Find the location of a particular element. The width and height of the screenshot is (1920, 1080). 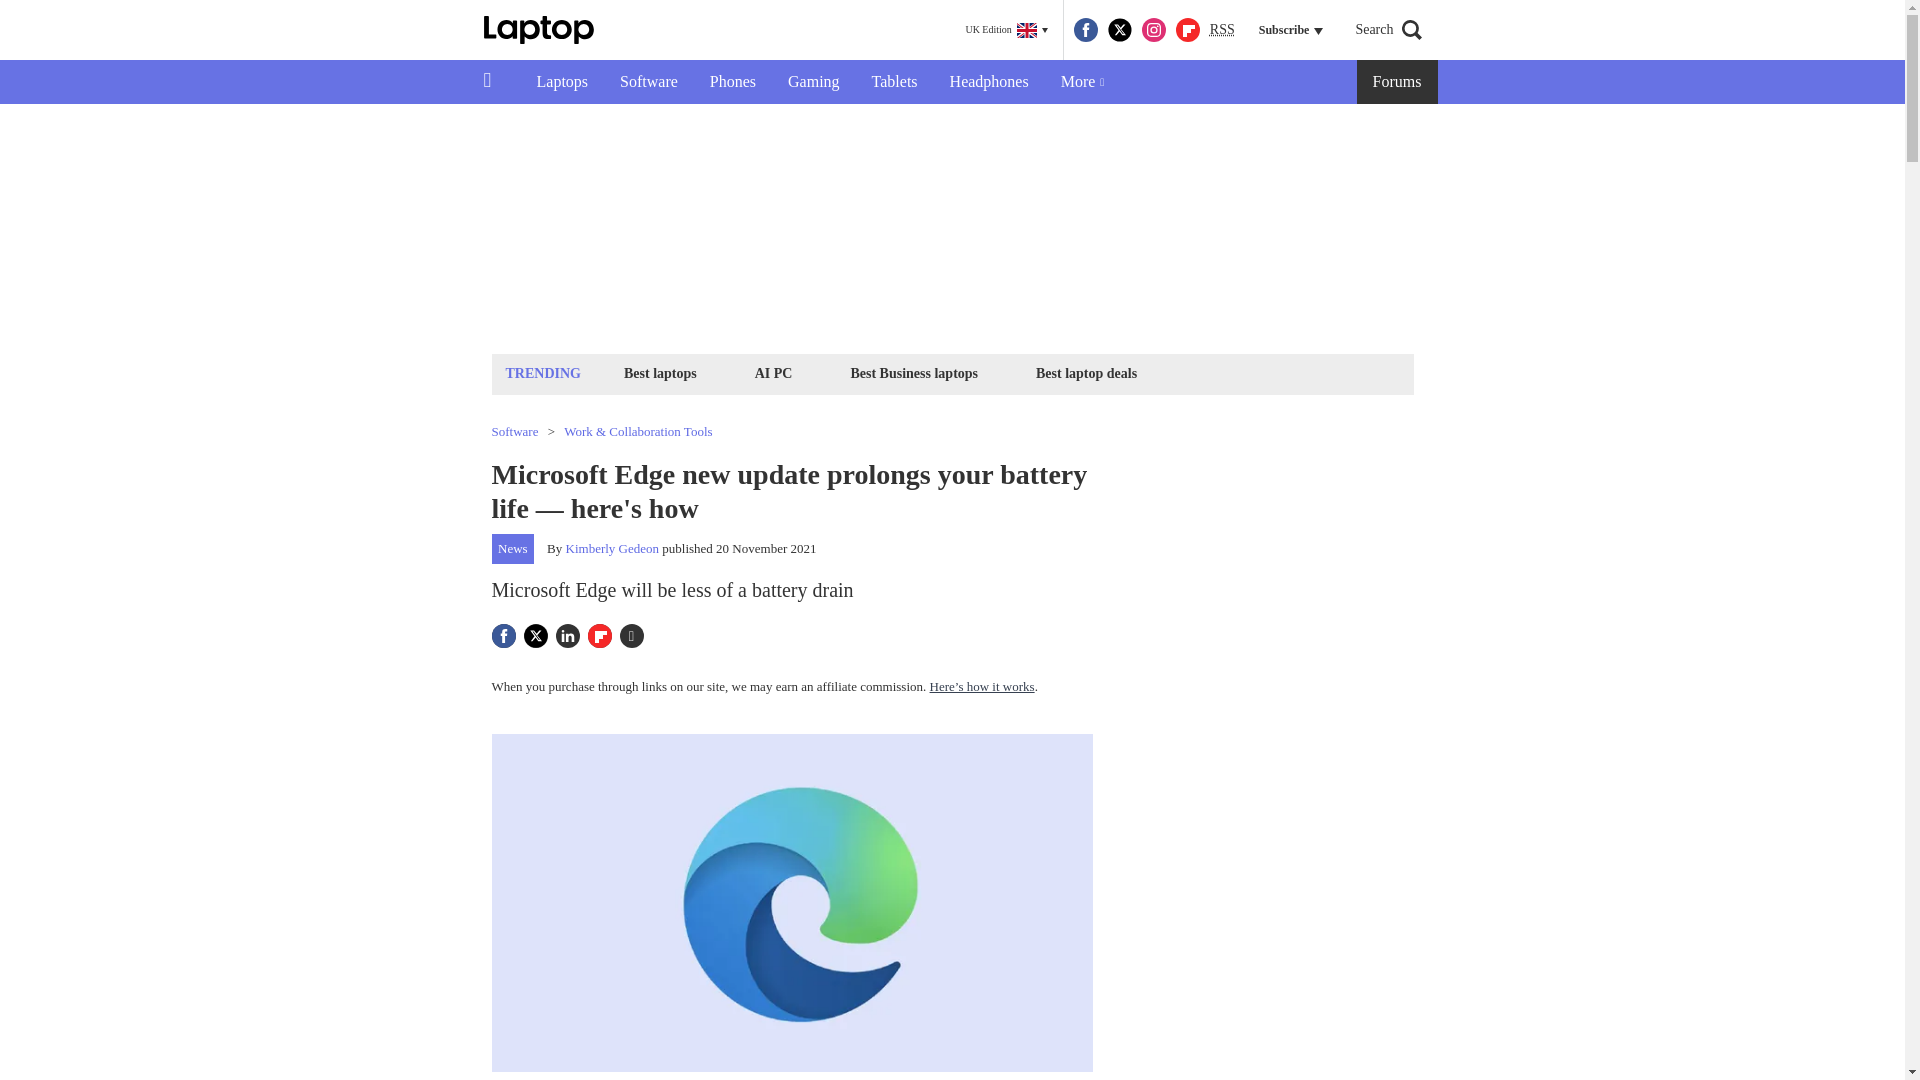

AI PC is located at coordinates (774, 372).